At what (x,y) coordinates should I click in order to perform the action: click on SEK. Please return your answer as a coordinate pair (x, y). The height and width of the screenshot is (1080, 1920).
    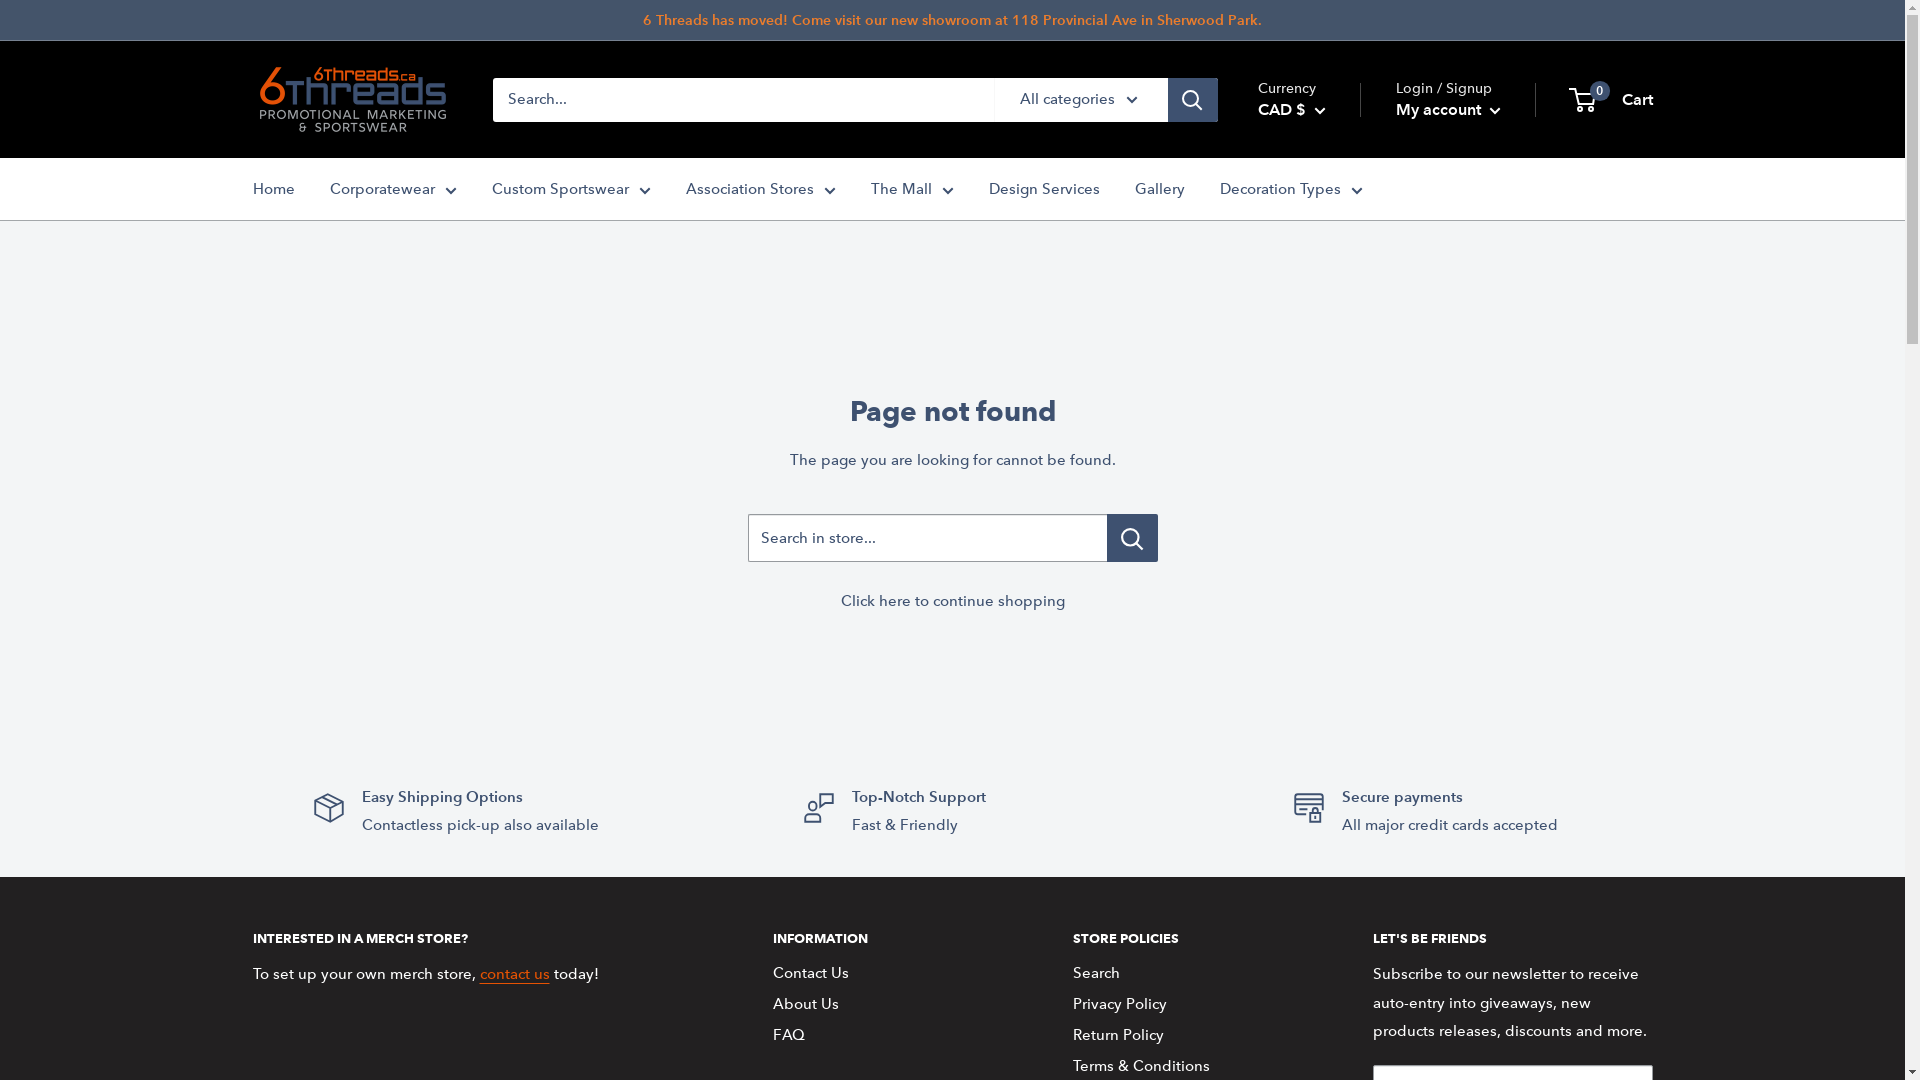
    Looking at the image, I should click on (306, 475).